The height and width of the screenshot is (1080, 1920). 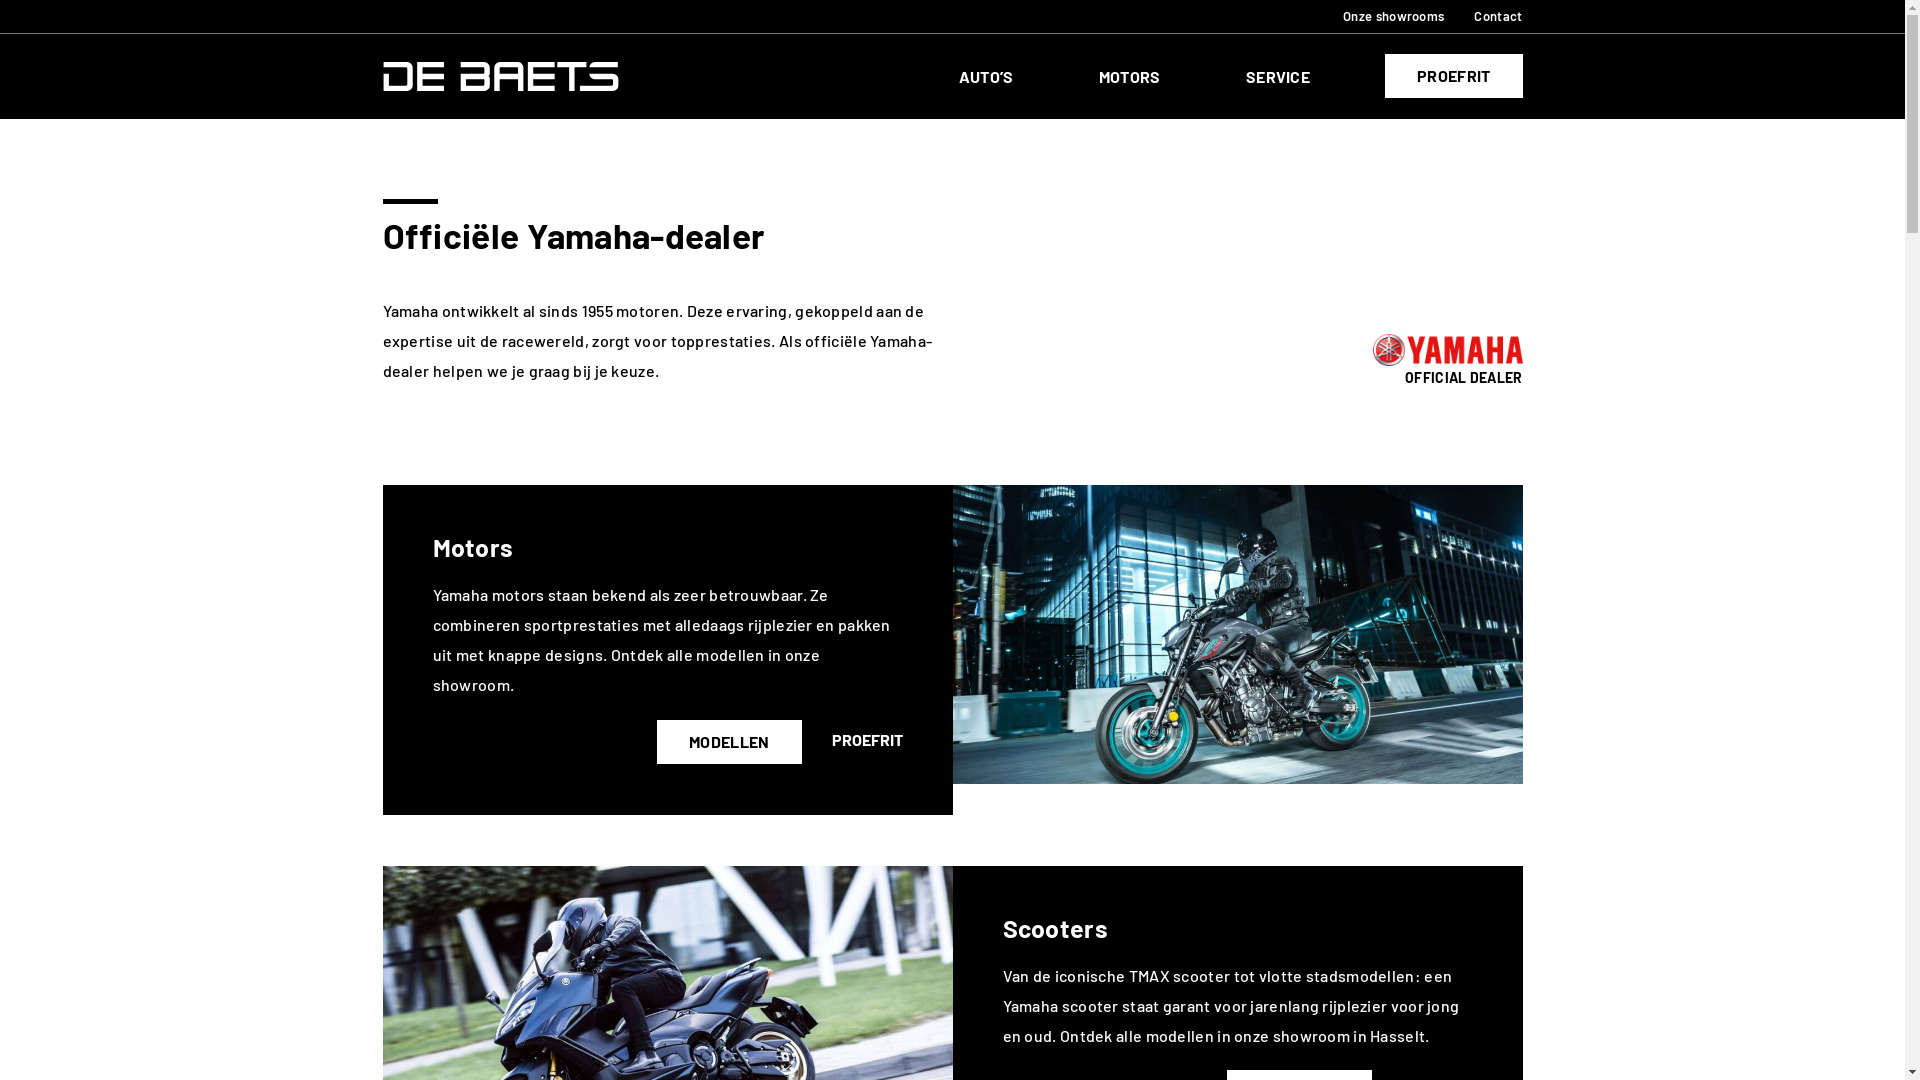 What do you see at coordinates (868, 740) in the screenshot?
I see `PROEFRIT` at bounding box center [868, 740].